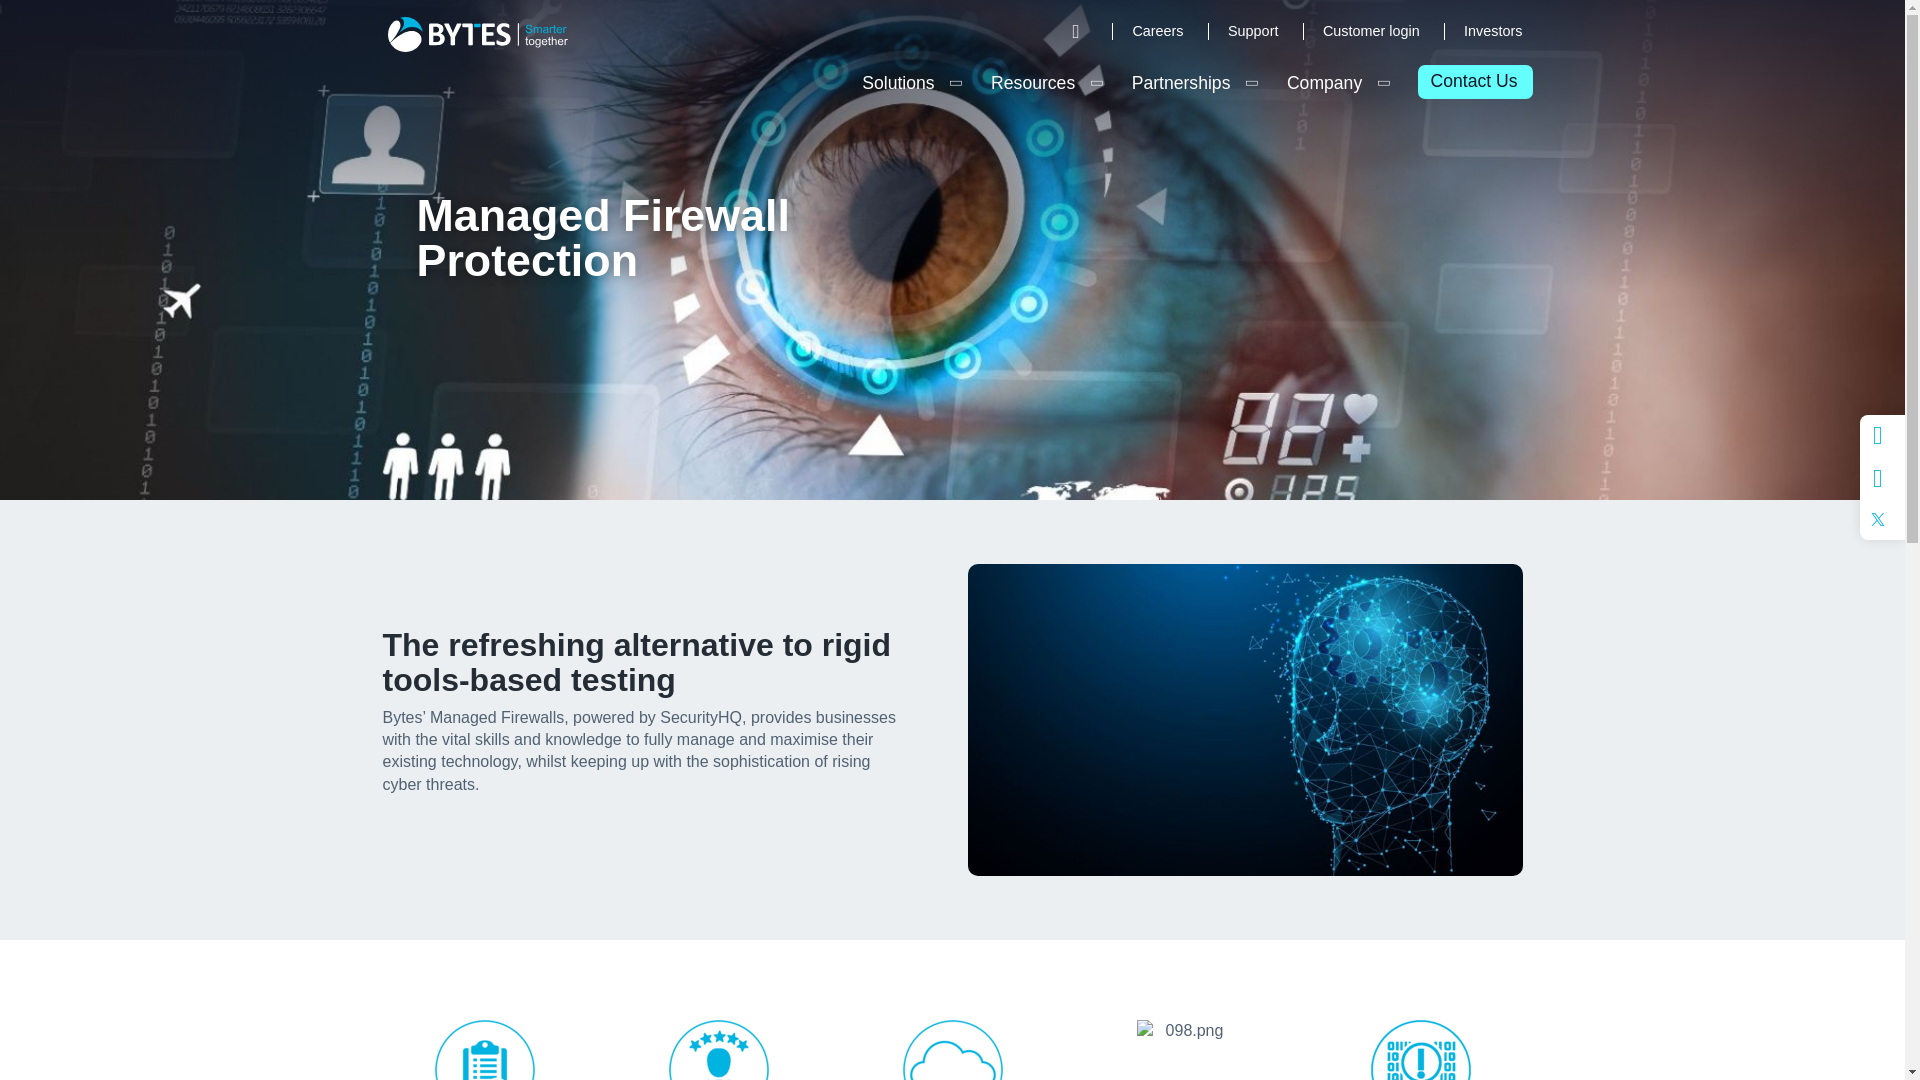 This screenshot has height=1080, width=1920. What do you see at coordinates (1488, 31) in the screenshot?
I see `Investors` at bounding box center [1488, 31].